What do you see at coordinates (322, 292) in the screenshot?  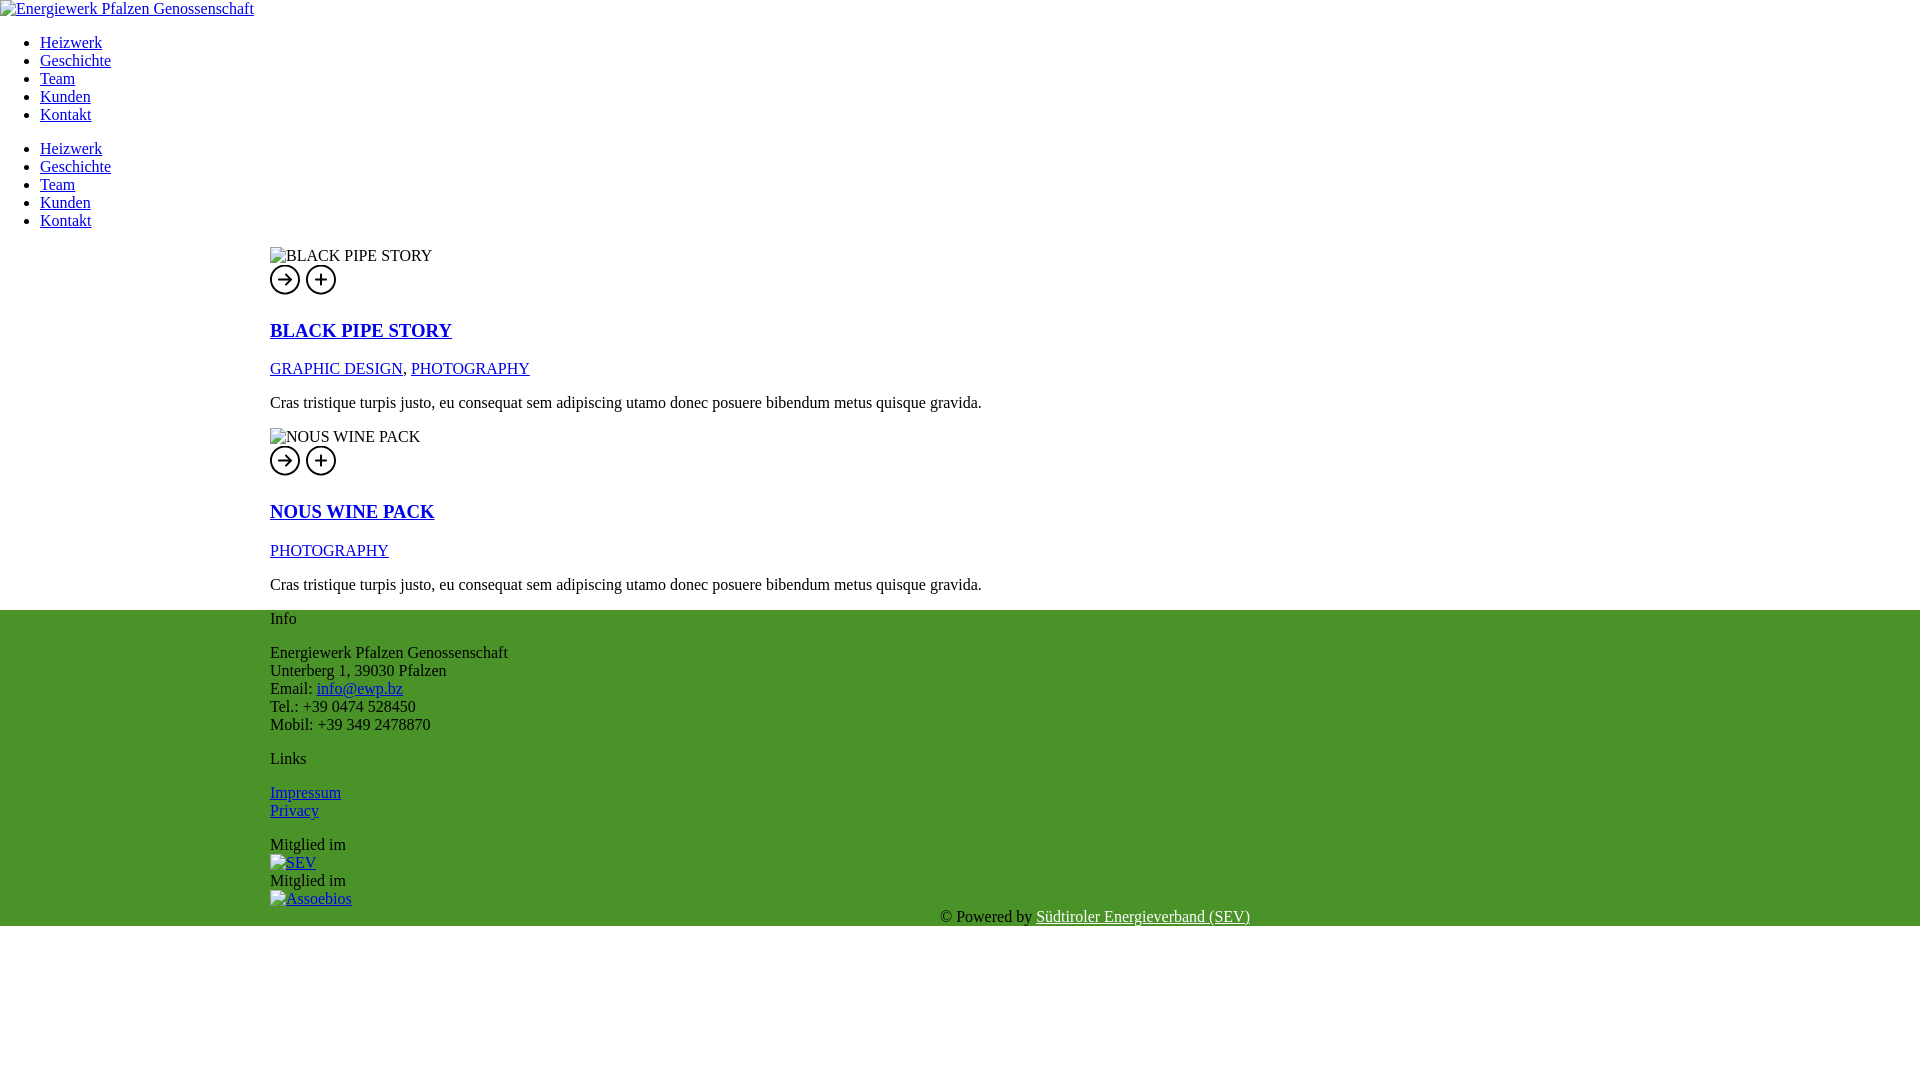 I see `BLACK PIPE STORY` at bounding box center [322, 292].